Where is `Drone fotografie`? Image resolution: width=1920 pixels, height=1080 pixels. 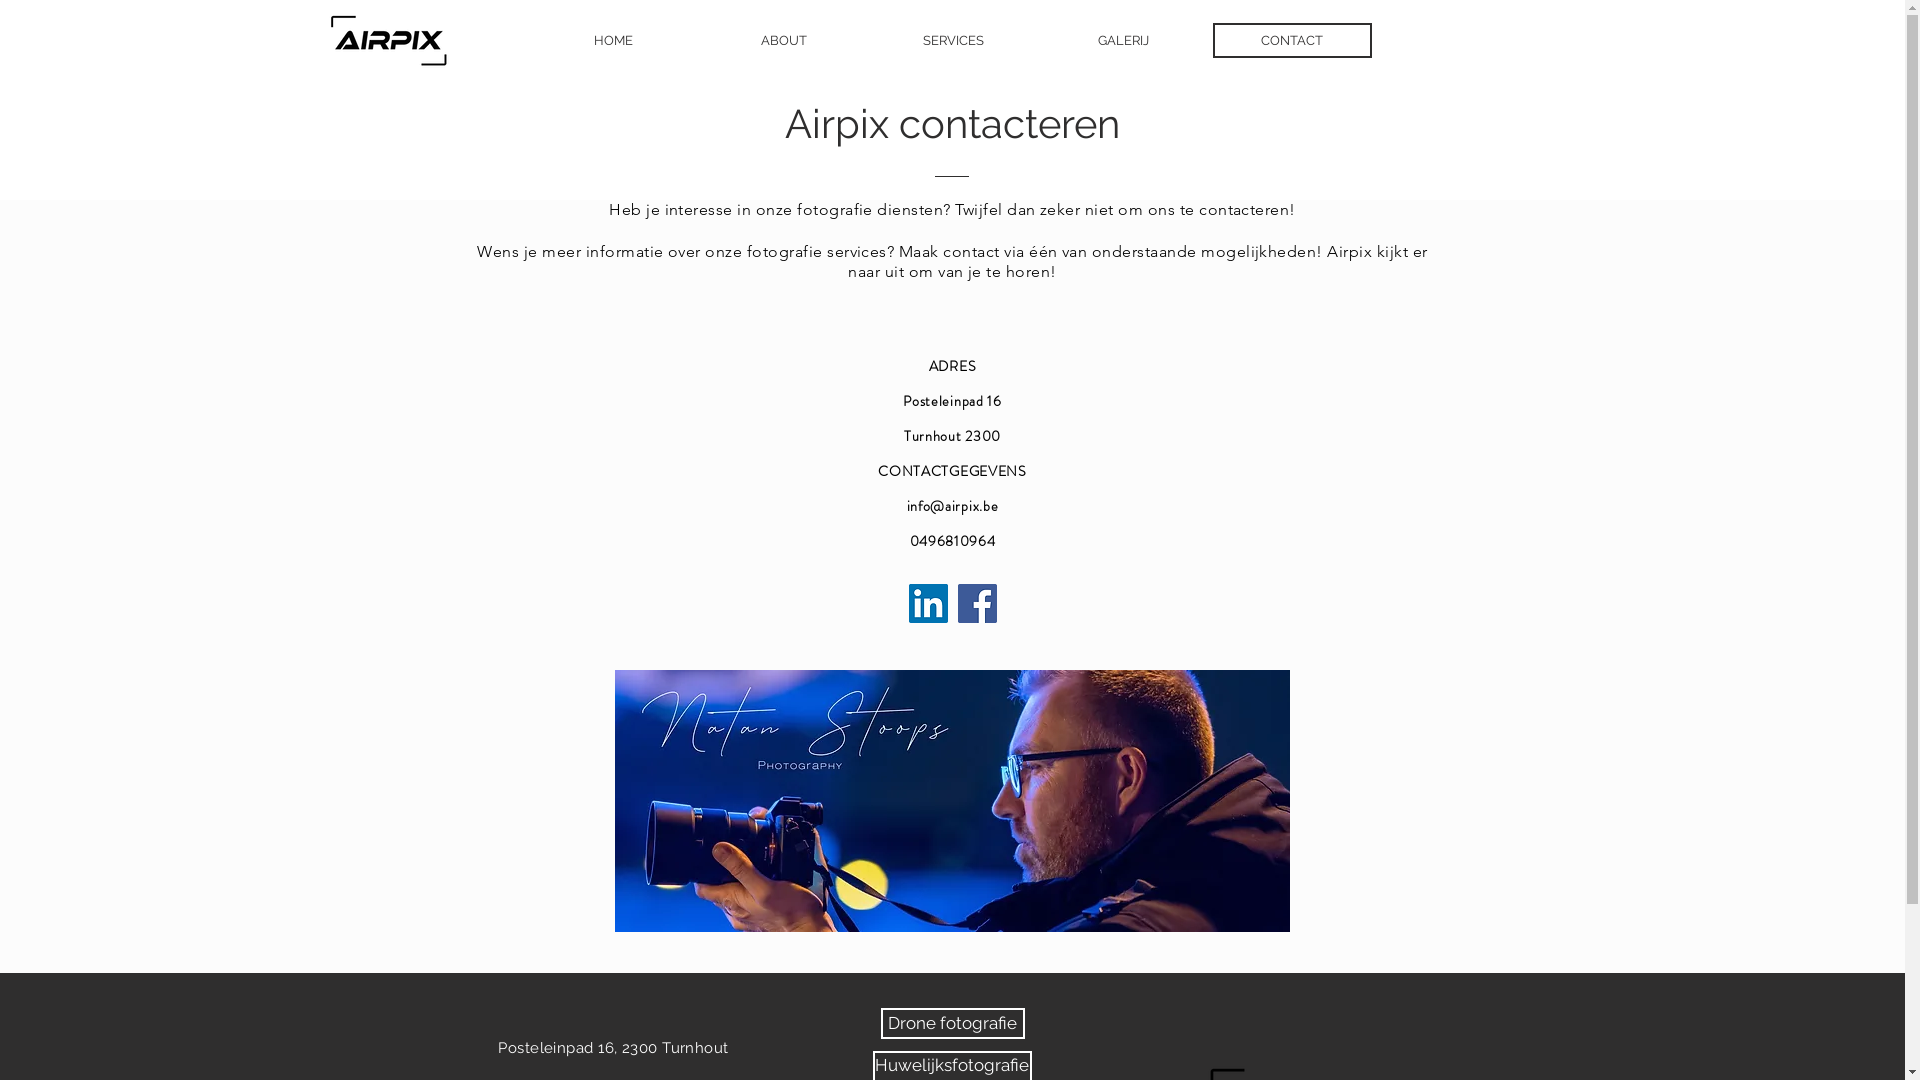
Drone fotografie is located at coordinates (952, 1024).